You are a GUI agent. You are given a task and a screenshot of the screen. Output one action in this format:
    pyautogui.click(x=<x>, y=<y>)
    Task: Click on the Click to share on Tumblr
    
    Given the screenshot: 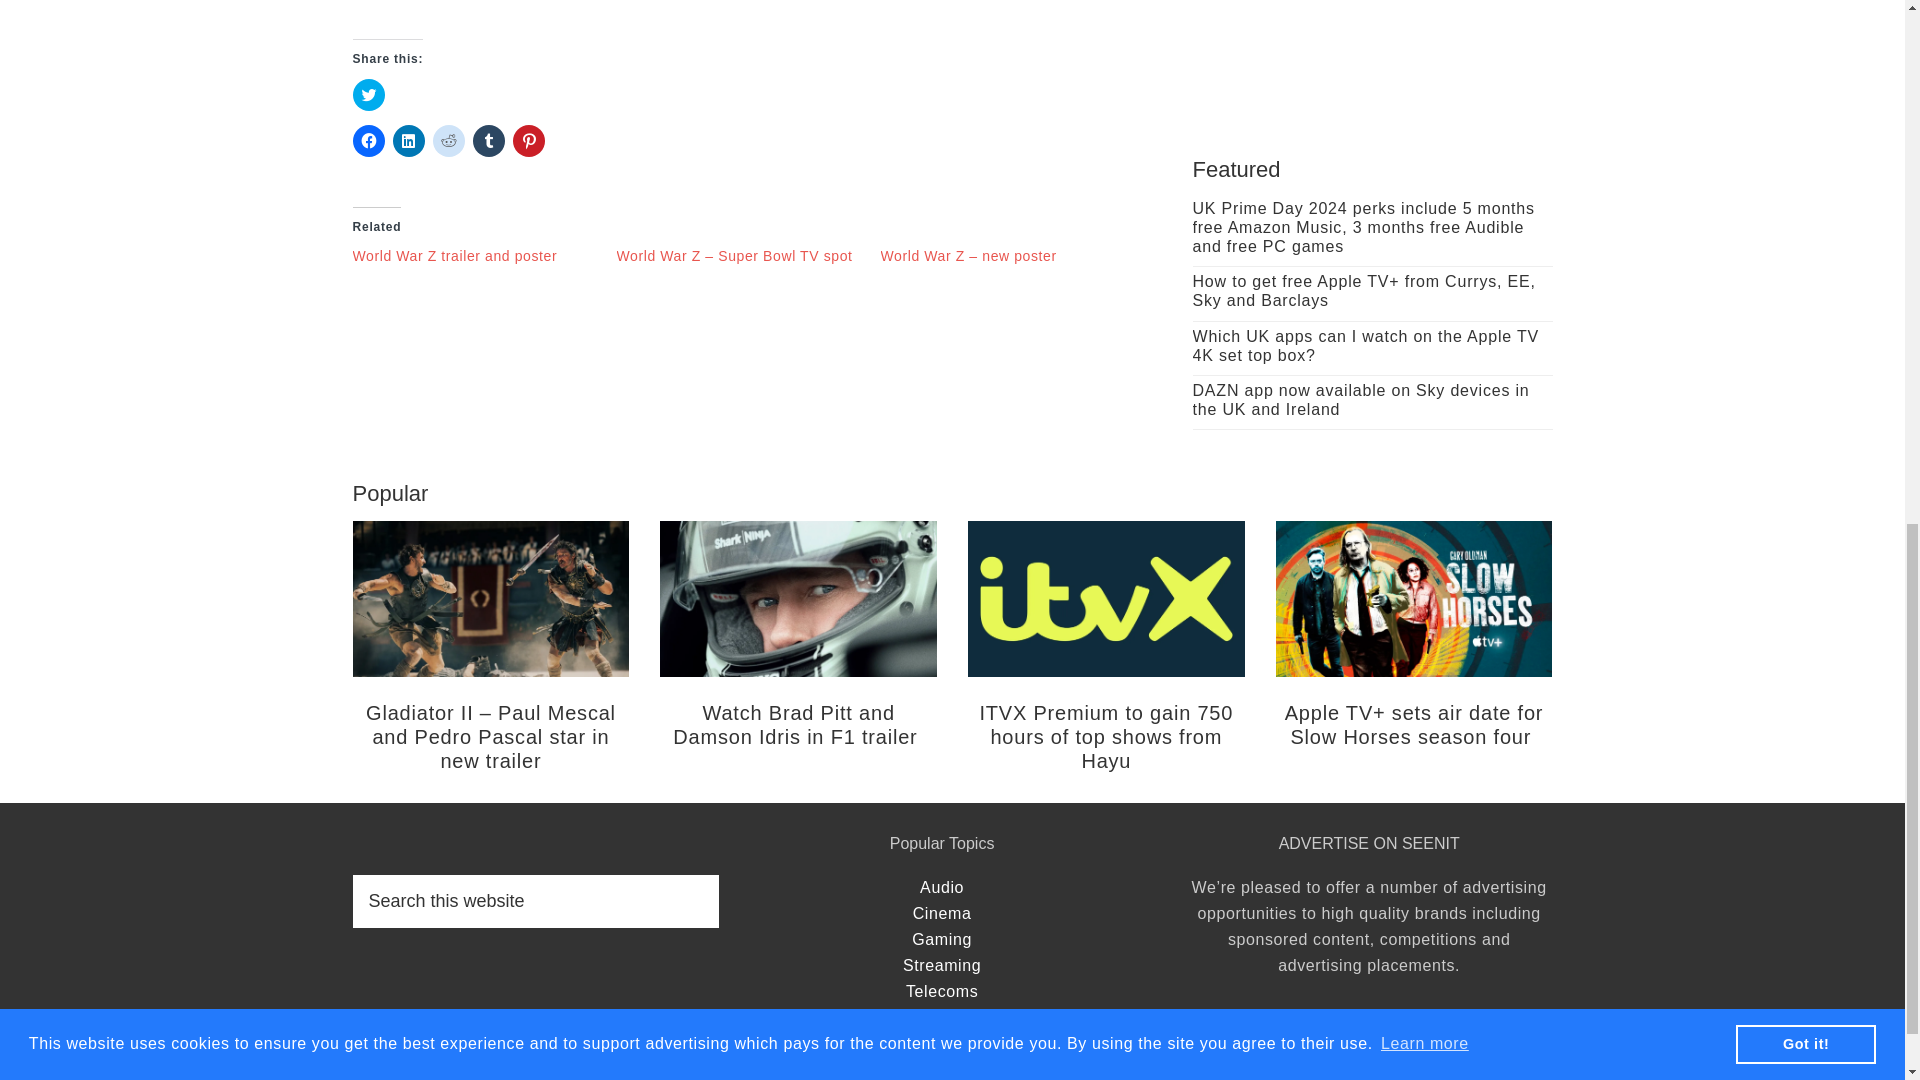 What is the action you would take?
    pyautogui.click(x=488, y=140)
    